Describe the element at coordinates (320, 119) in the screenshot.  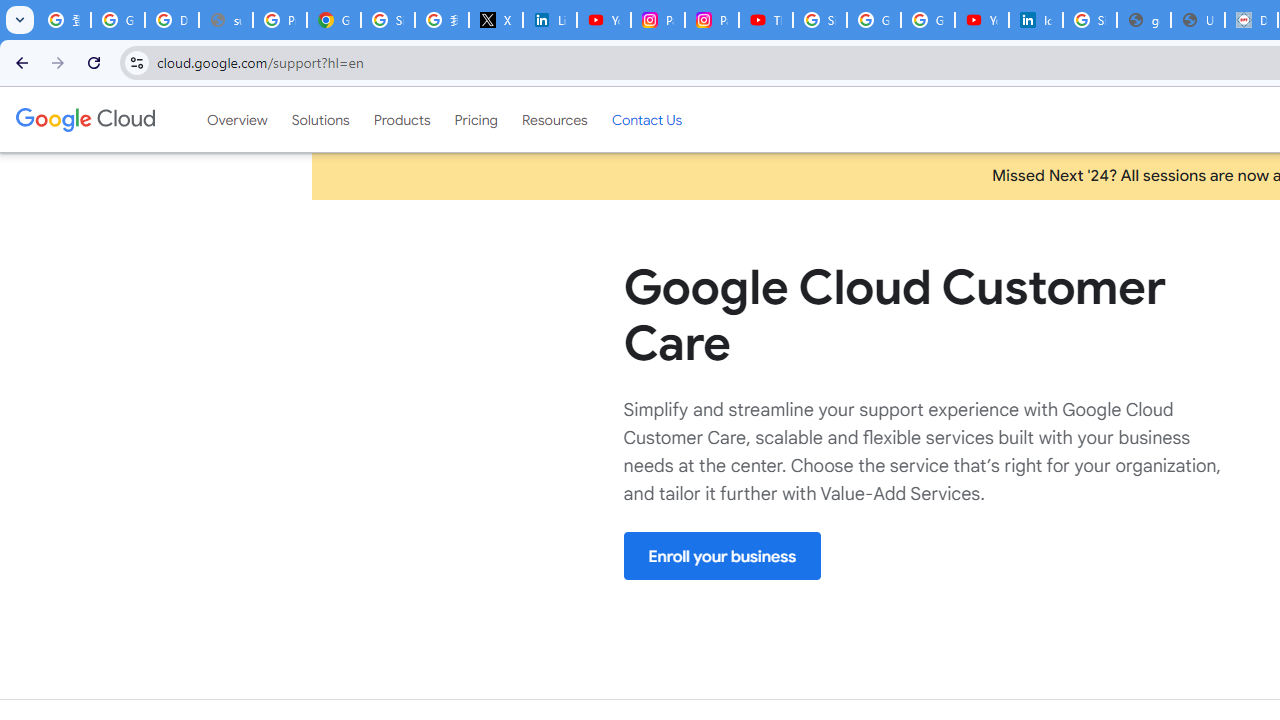
I see `Solutions` at that location.